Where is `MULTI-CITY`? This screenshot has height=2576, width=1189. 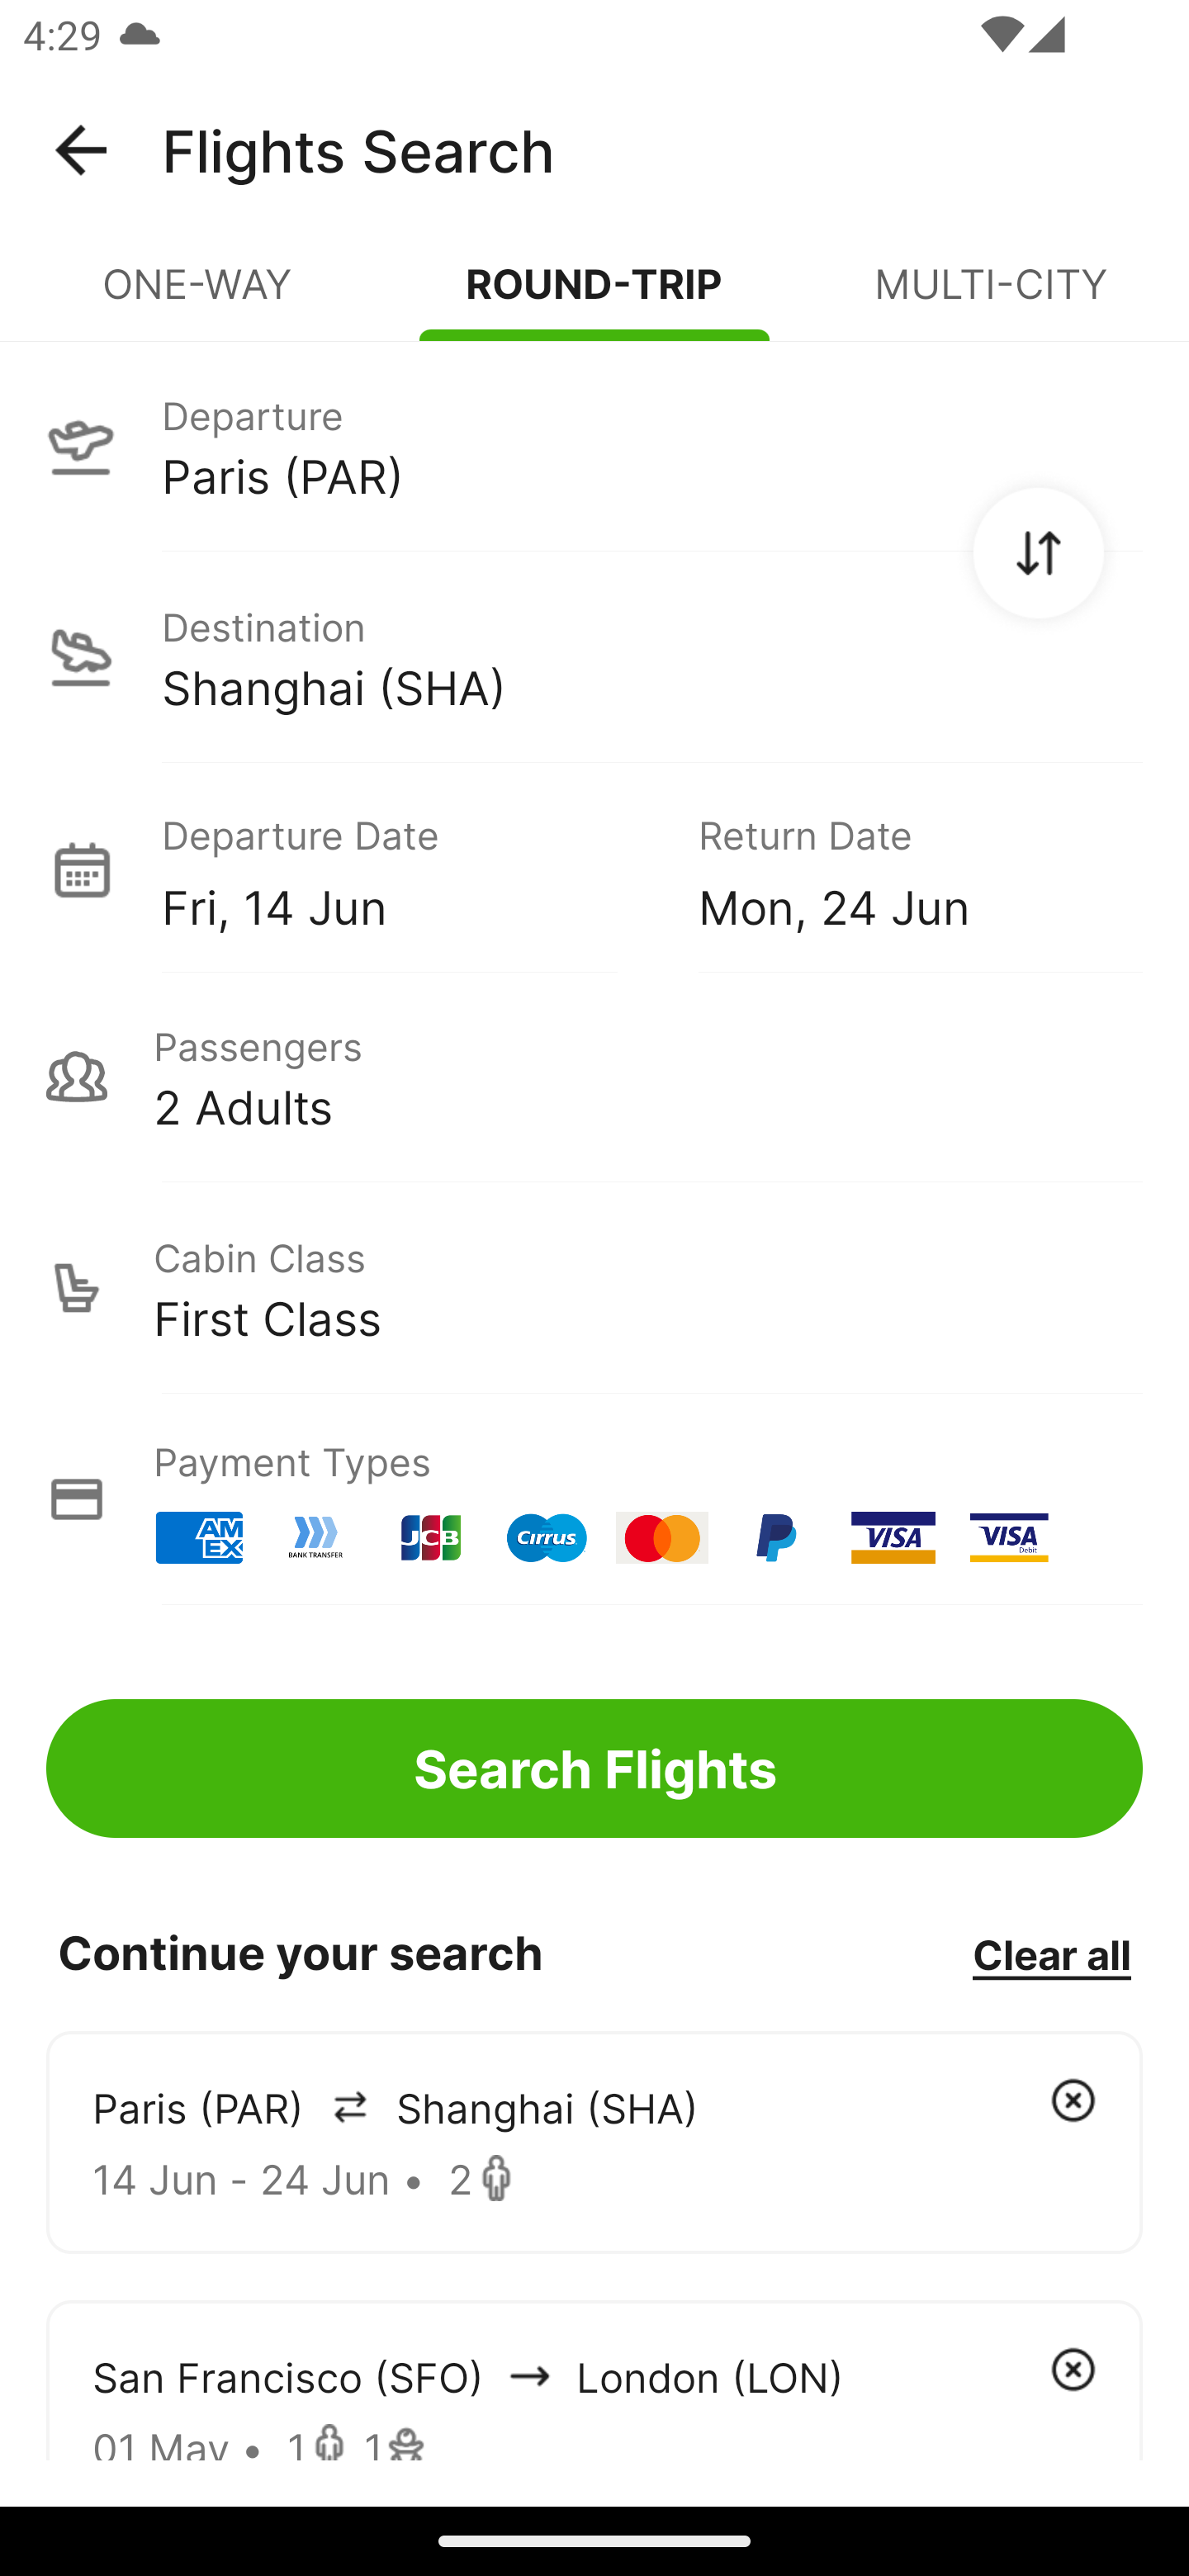 MULTI-CITY is located at coordinates (991, 297).